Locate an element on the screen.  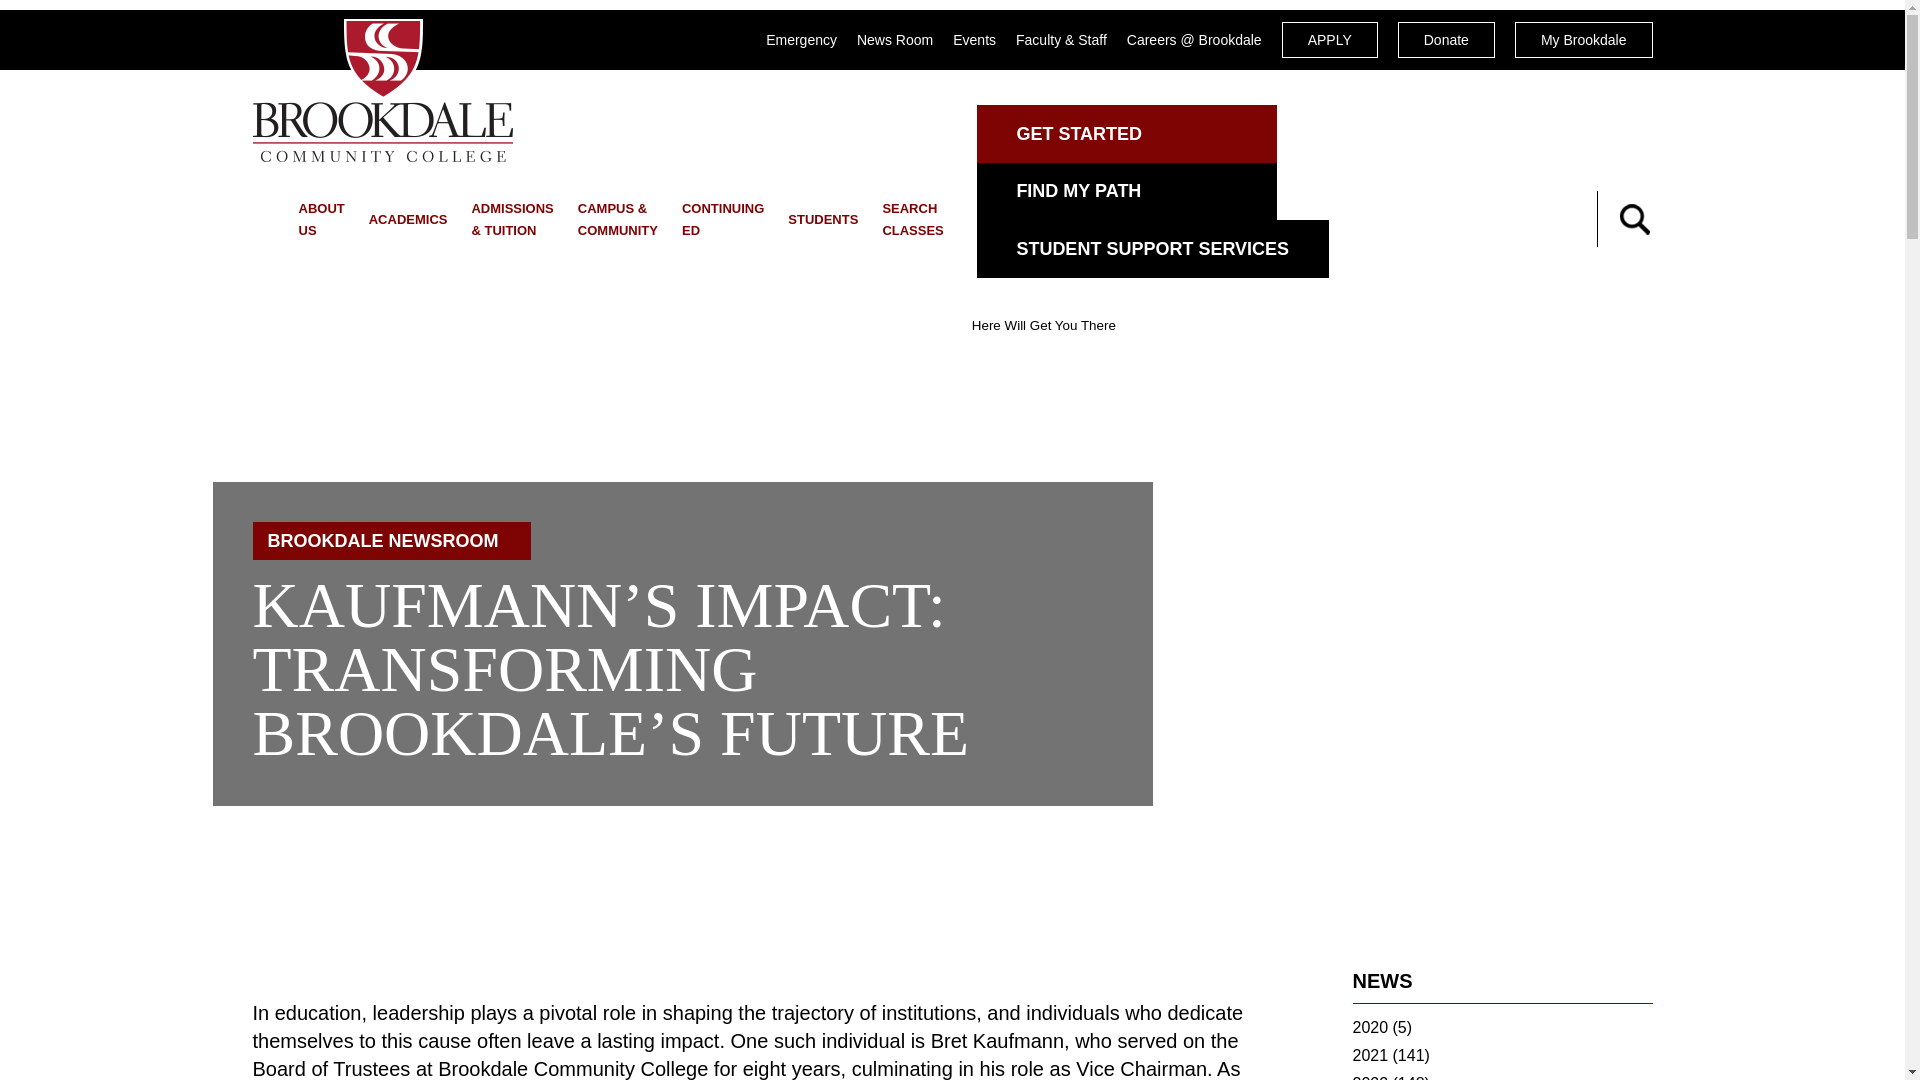
Donate is located at coordinates (1446, 40).